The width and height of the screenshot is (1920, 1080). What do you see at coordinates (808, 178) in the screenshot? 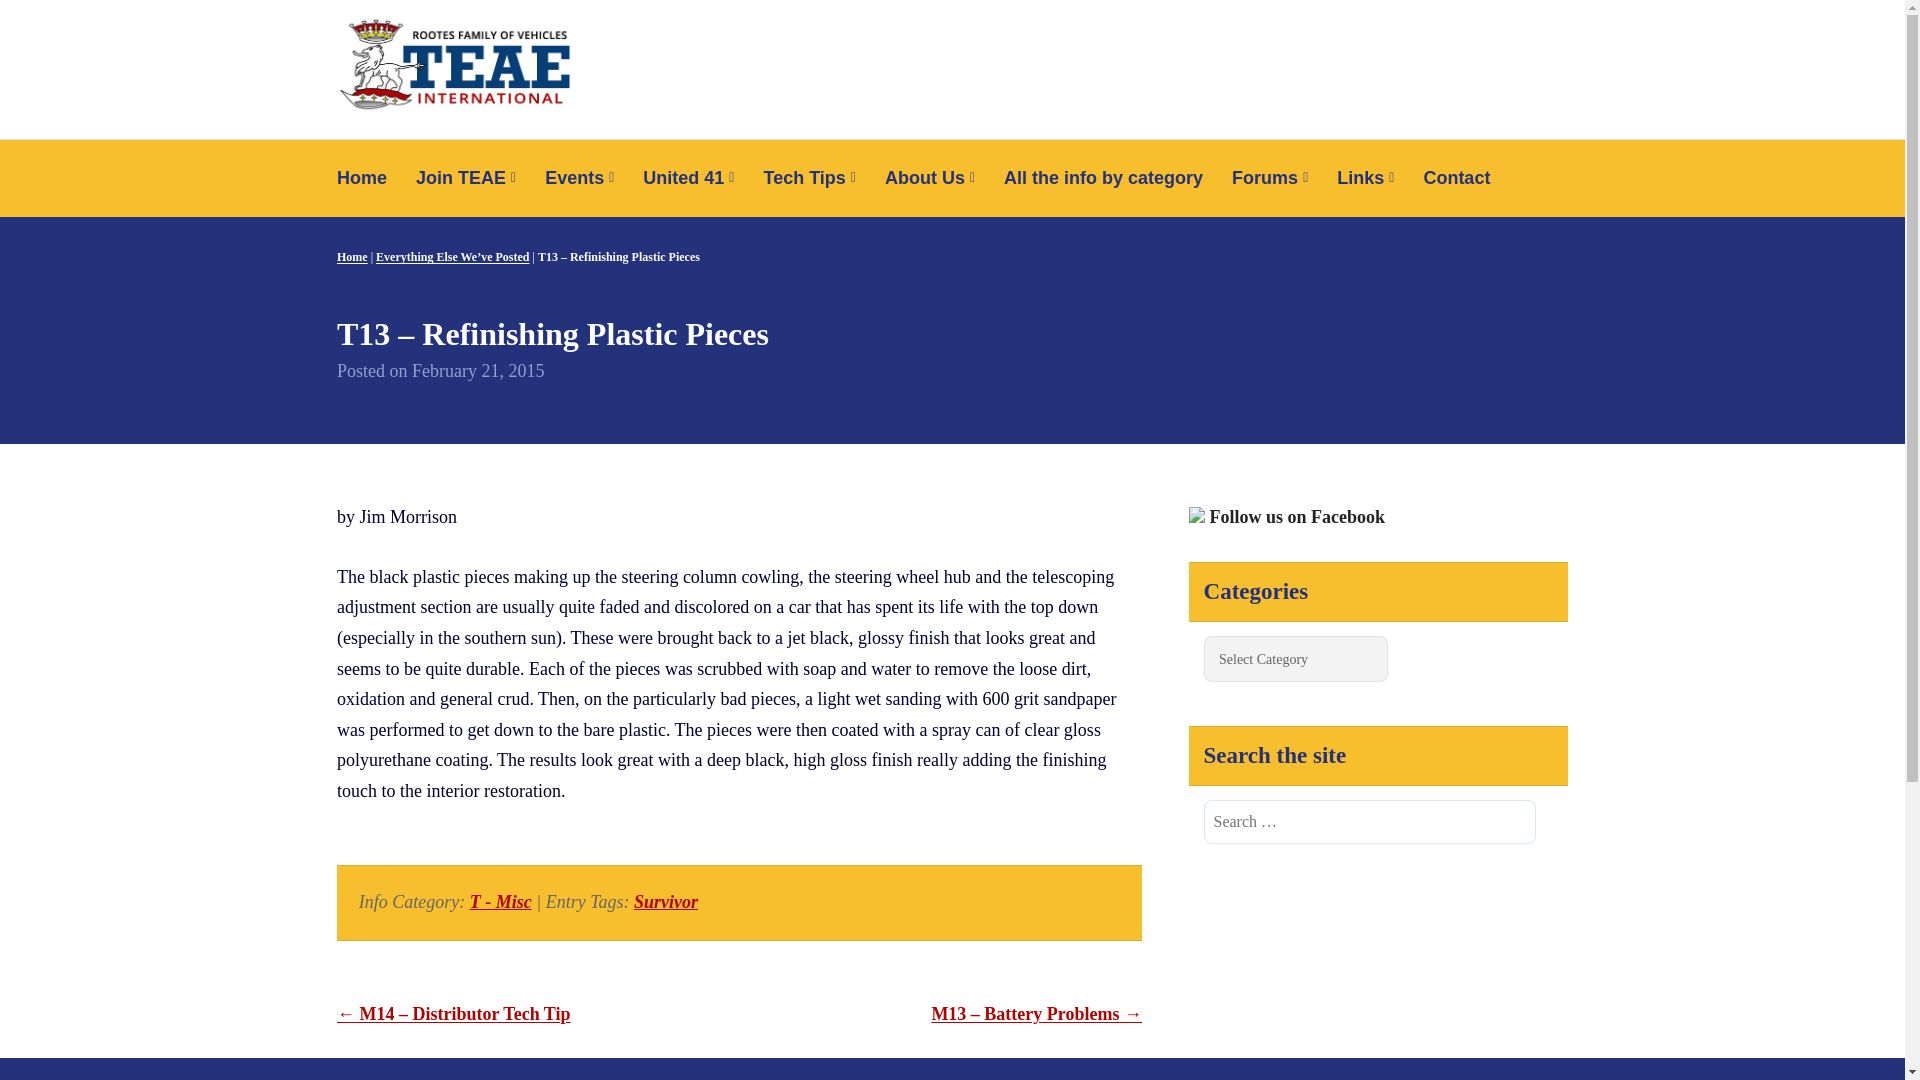
I see `Tech Tips` at bounding box center [808, 178].